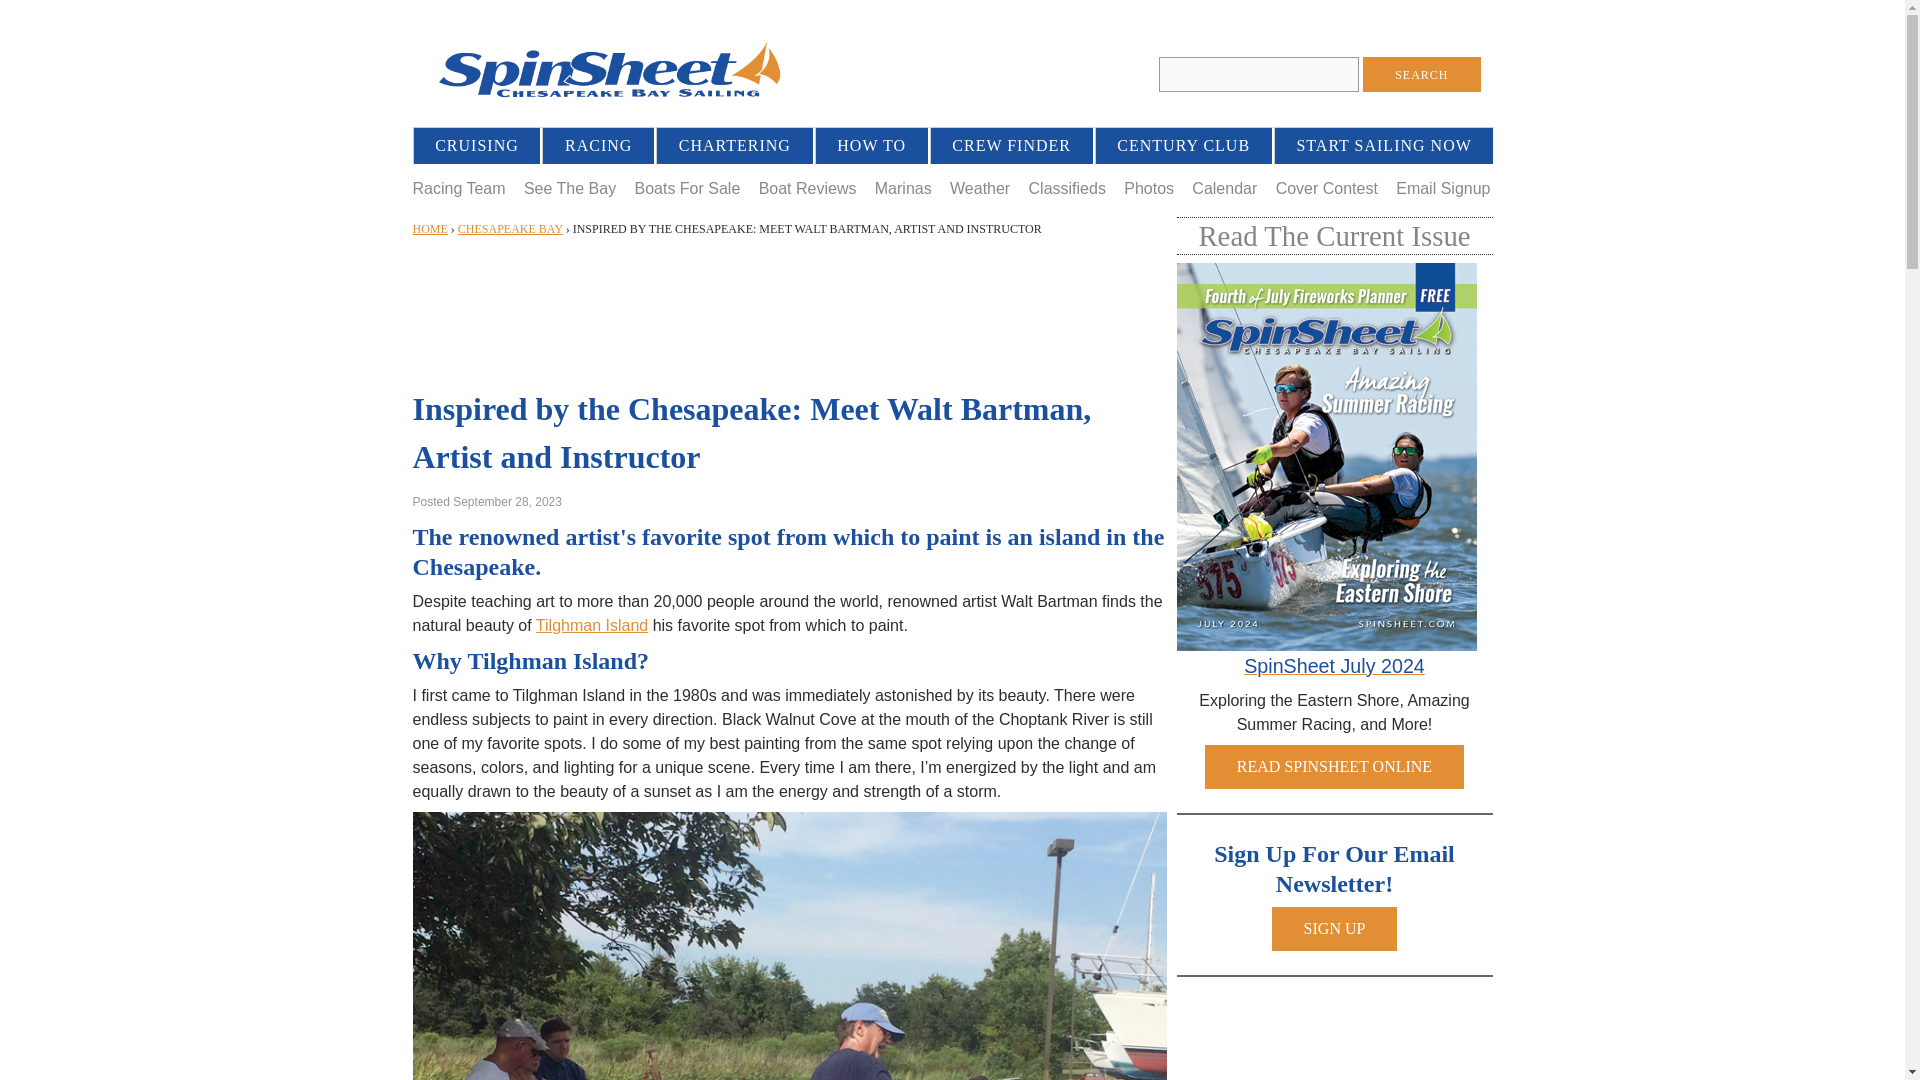 The height and width of the screenshot is (1080, 1920). Describe the element at coordinates (872, 146) in the screenshot. I see `HOW TO` at that location.